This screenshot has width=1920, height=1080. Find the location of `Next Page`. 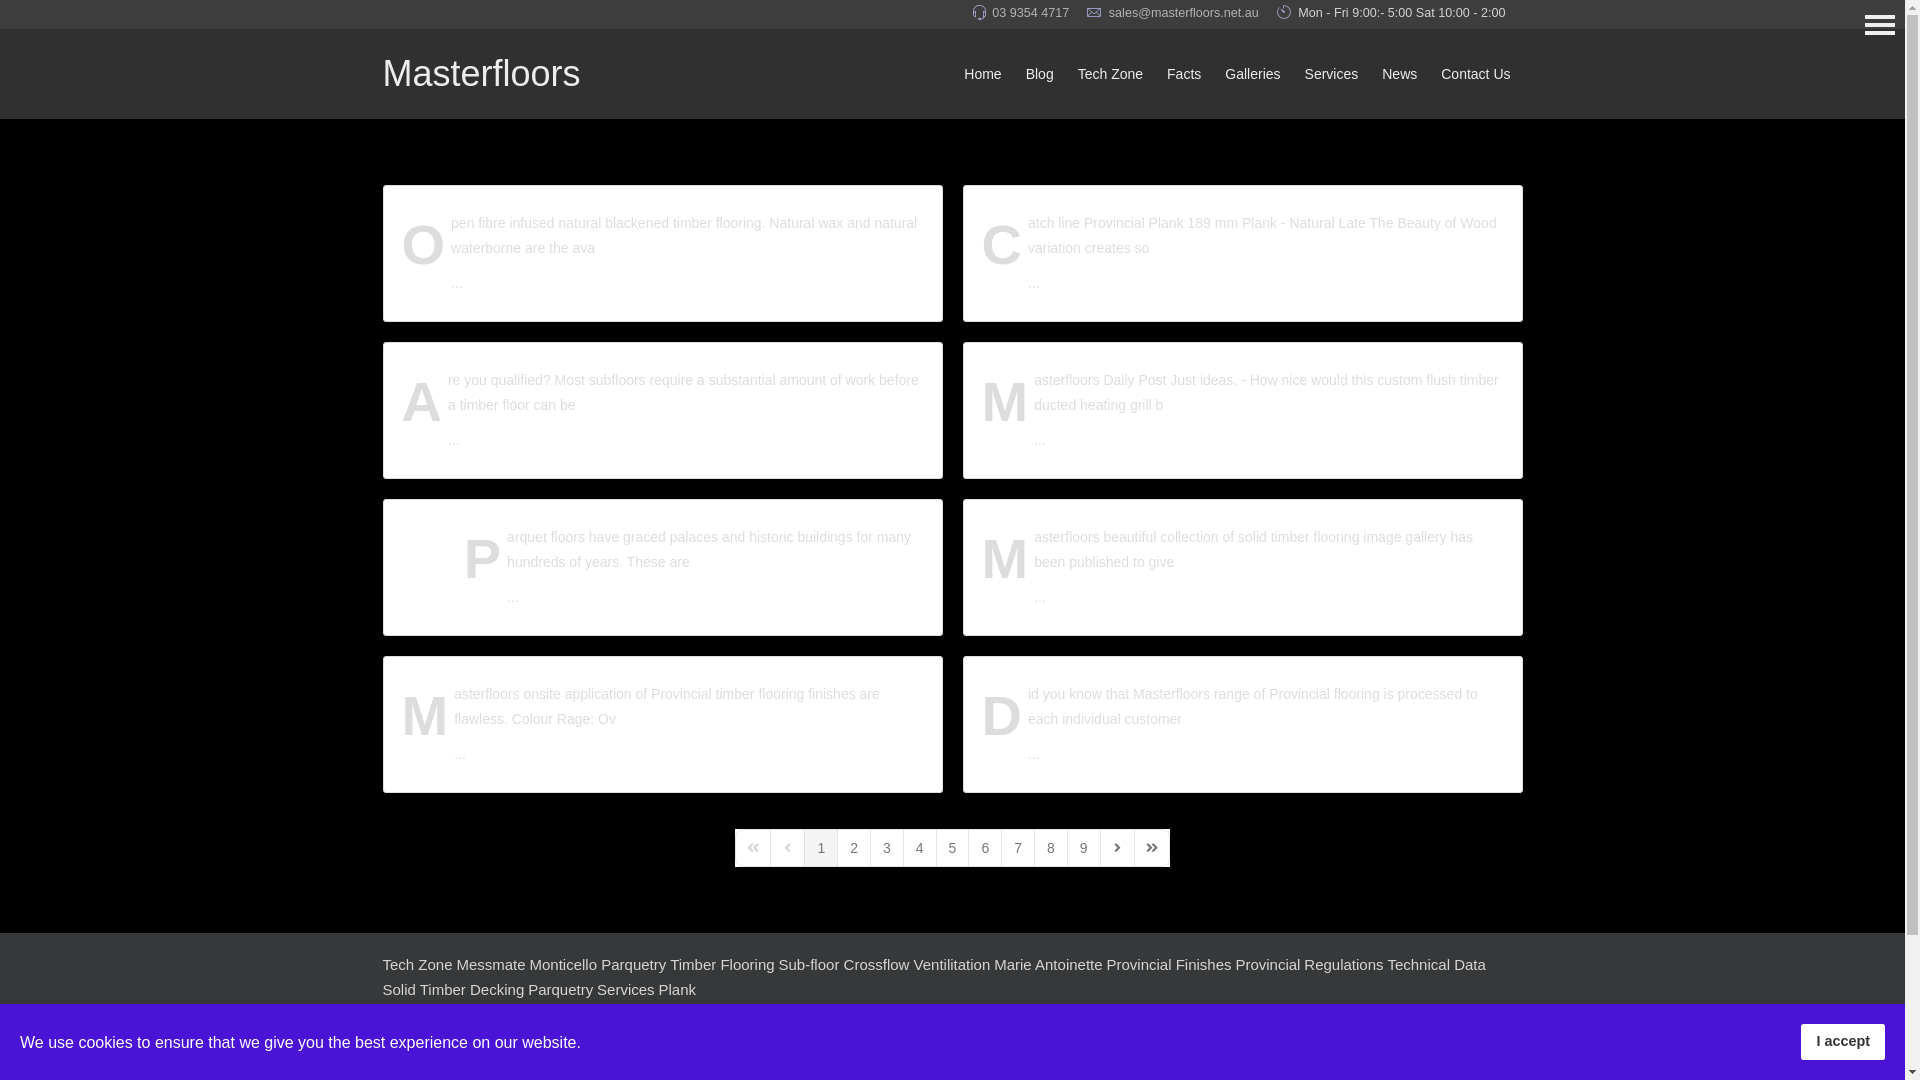

Next Page is located at coordinates (1118, 848).